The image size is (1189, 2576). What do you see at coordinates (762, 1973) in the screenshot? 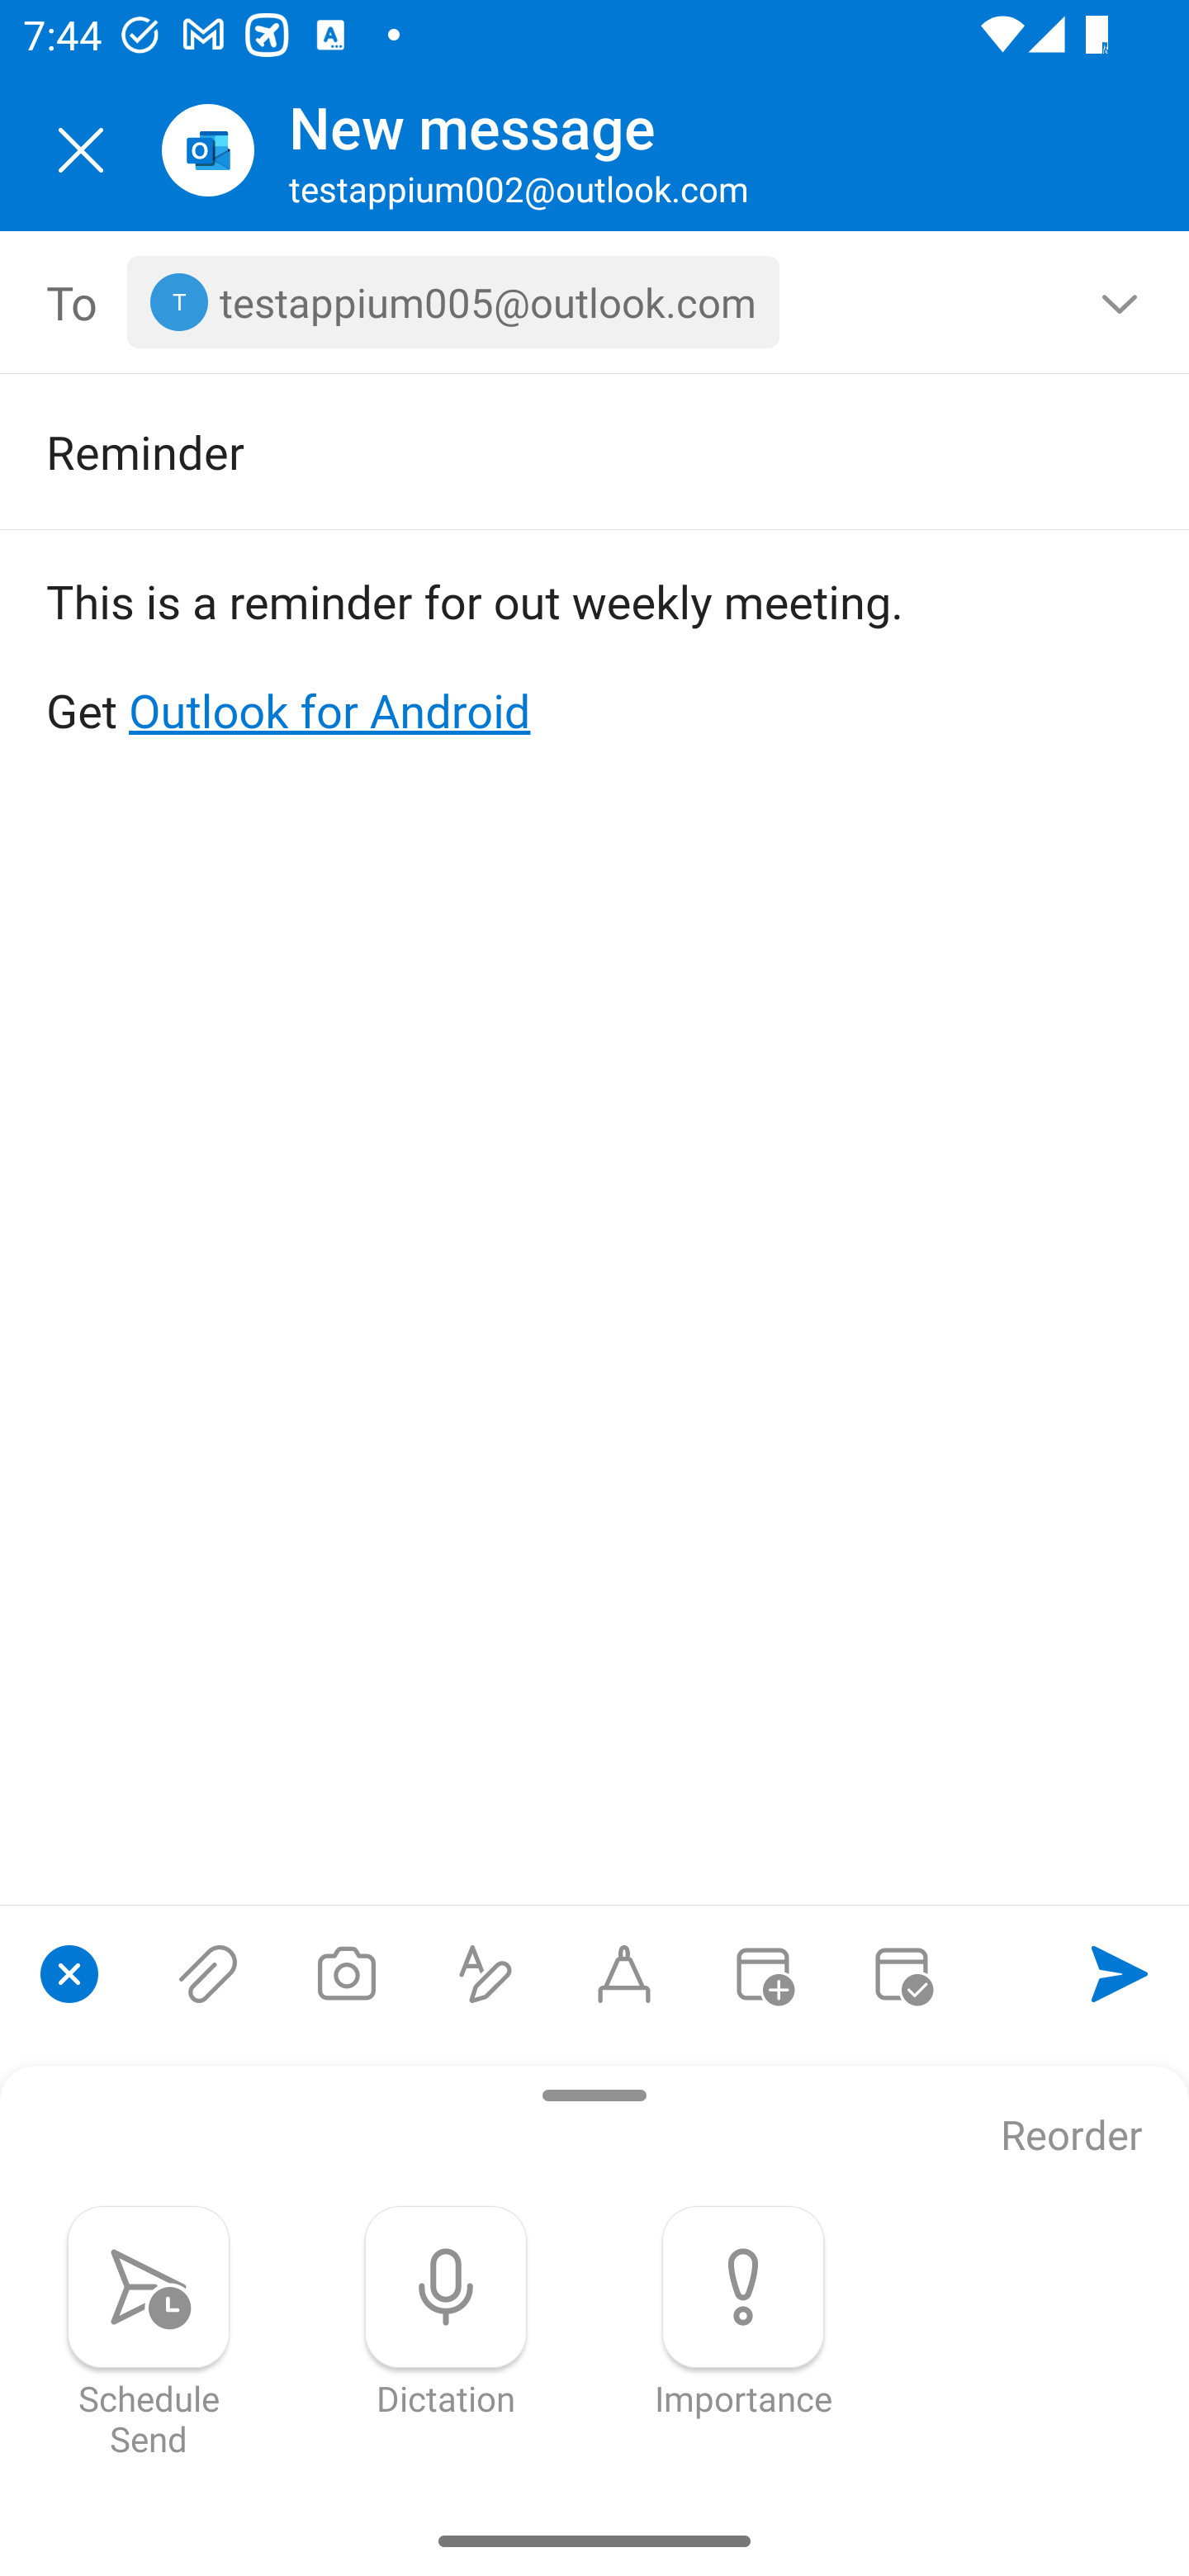
I see `Convert to event` at bounding box center [762, 1973].